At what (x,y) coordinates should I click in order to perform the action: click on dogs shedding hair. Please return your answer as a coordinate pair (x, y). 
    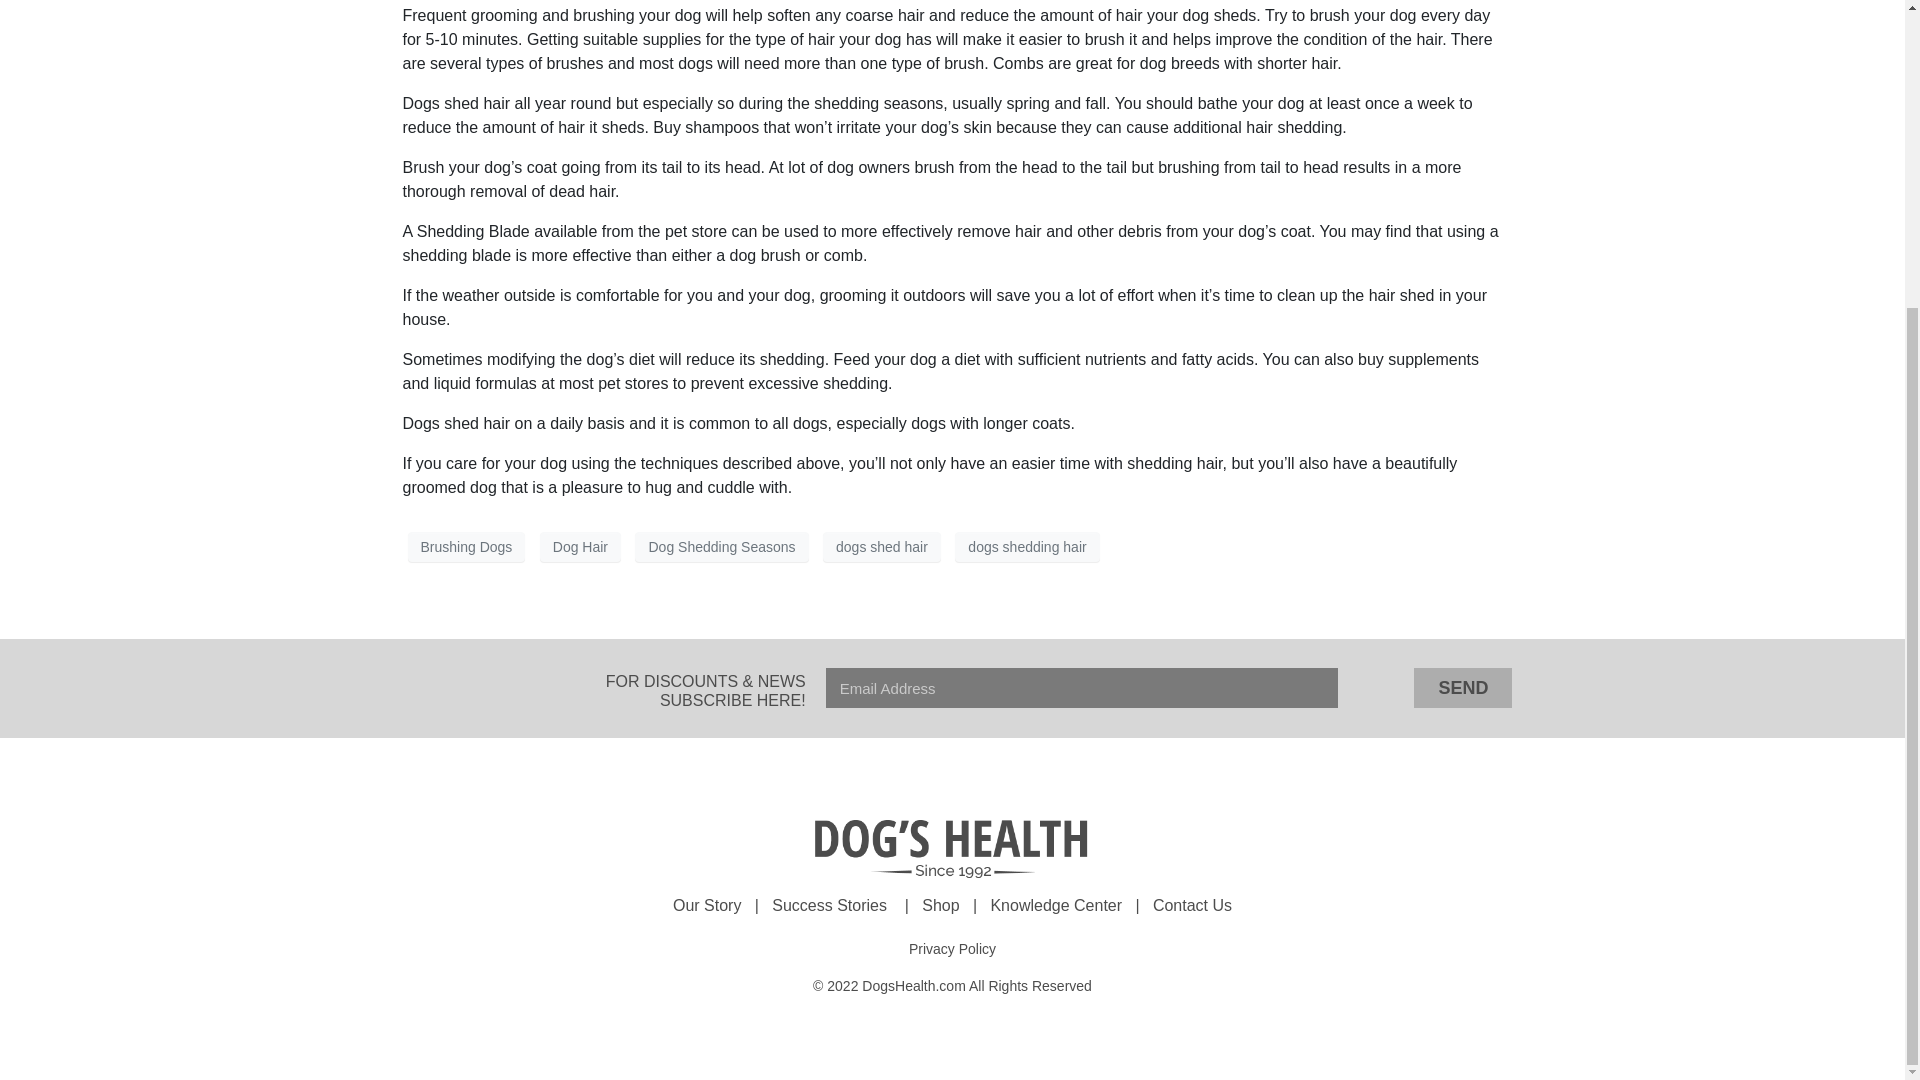
    Looking at the image, I should click on (1026, 546).